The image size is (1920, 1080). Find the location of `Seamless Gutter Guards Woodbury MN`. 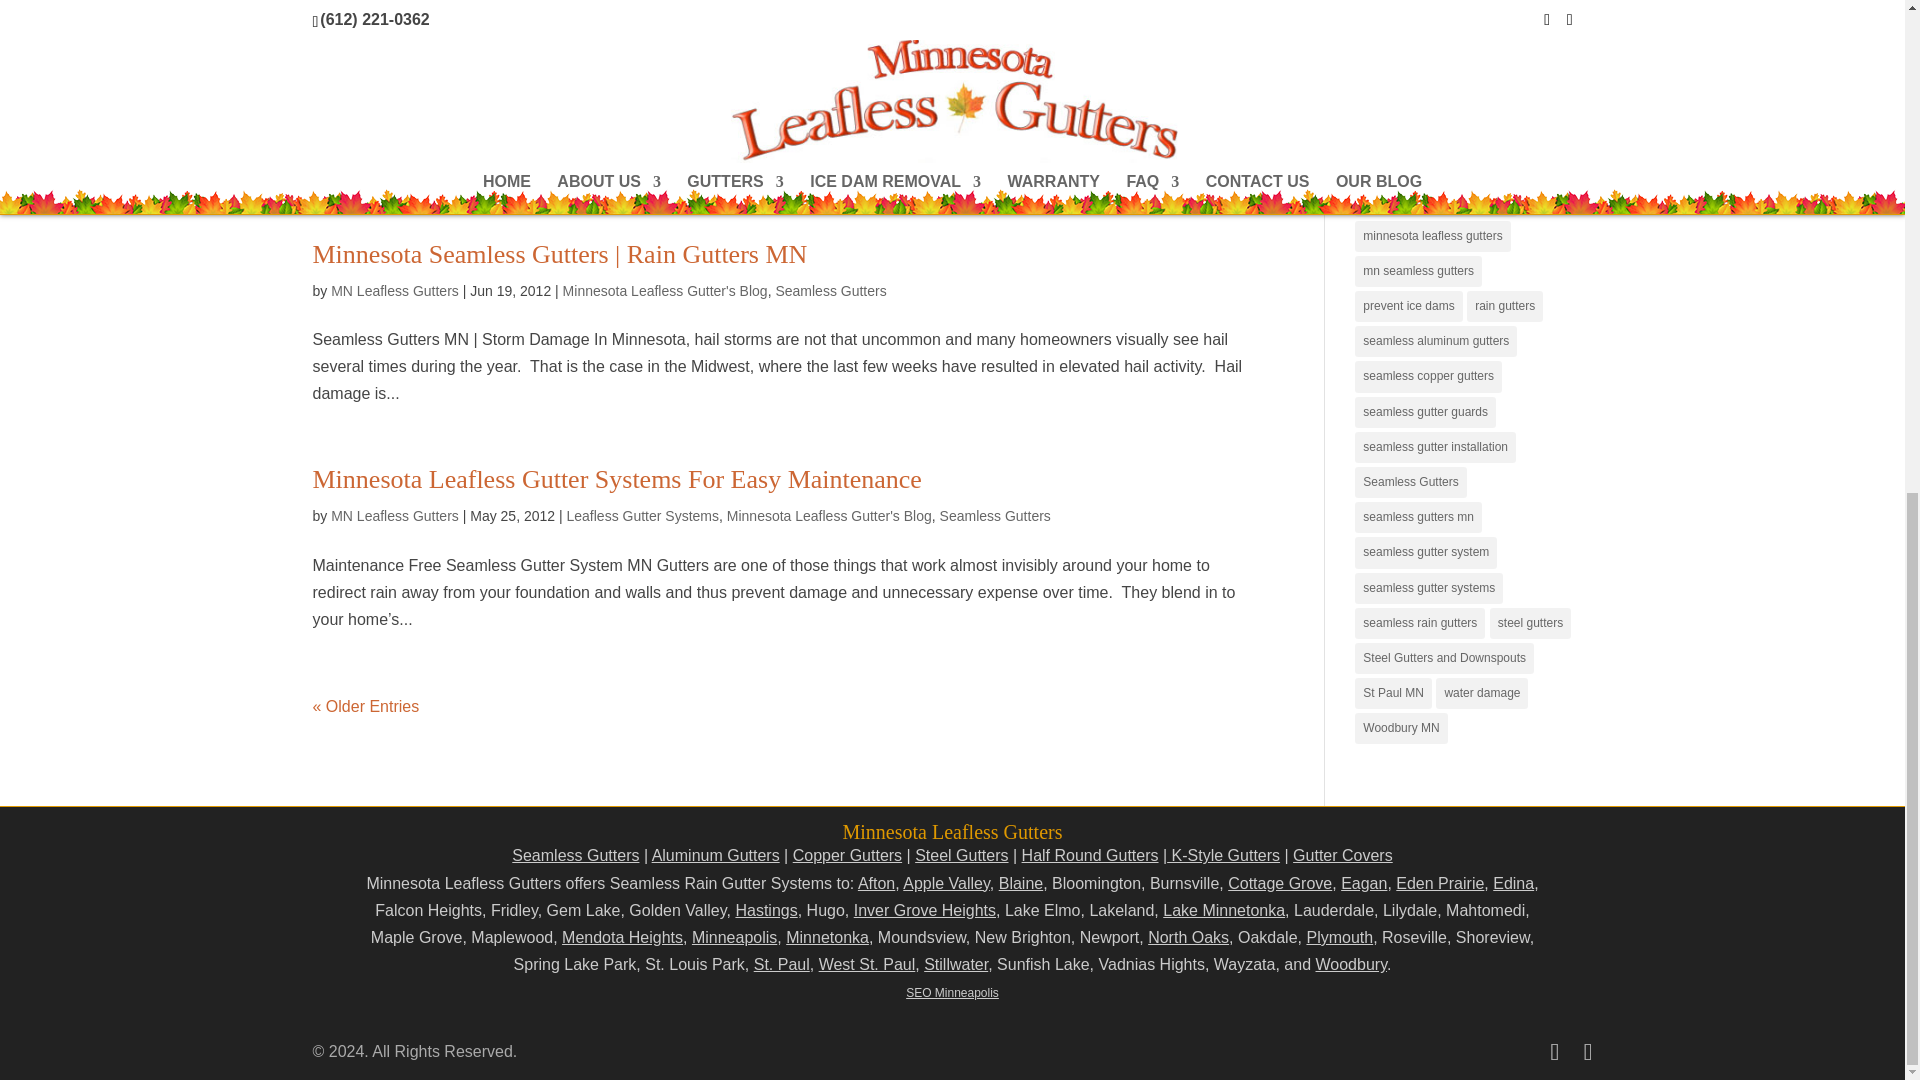

Seamless Gutter Guards Woodbury MN is located at coordinates (1350, 964).